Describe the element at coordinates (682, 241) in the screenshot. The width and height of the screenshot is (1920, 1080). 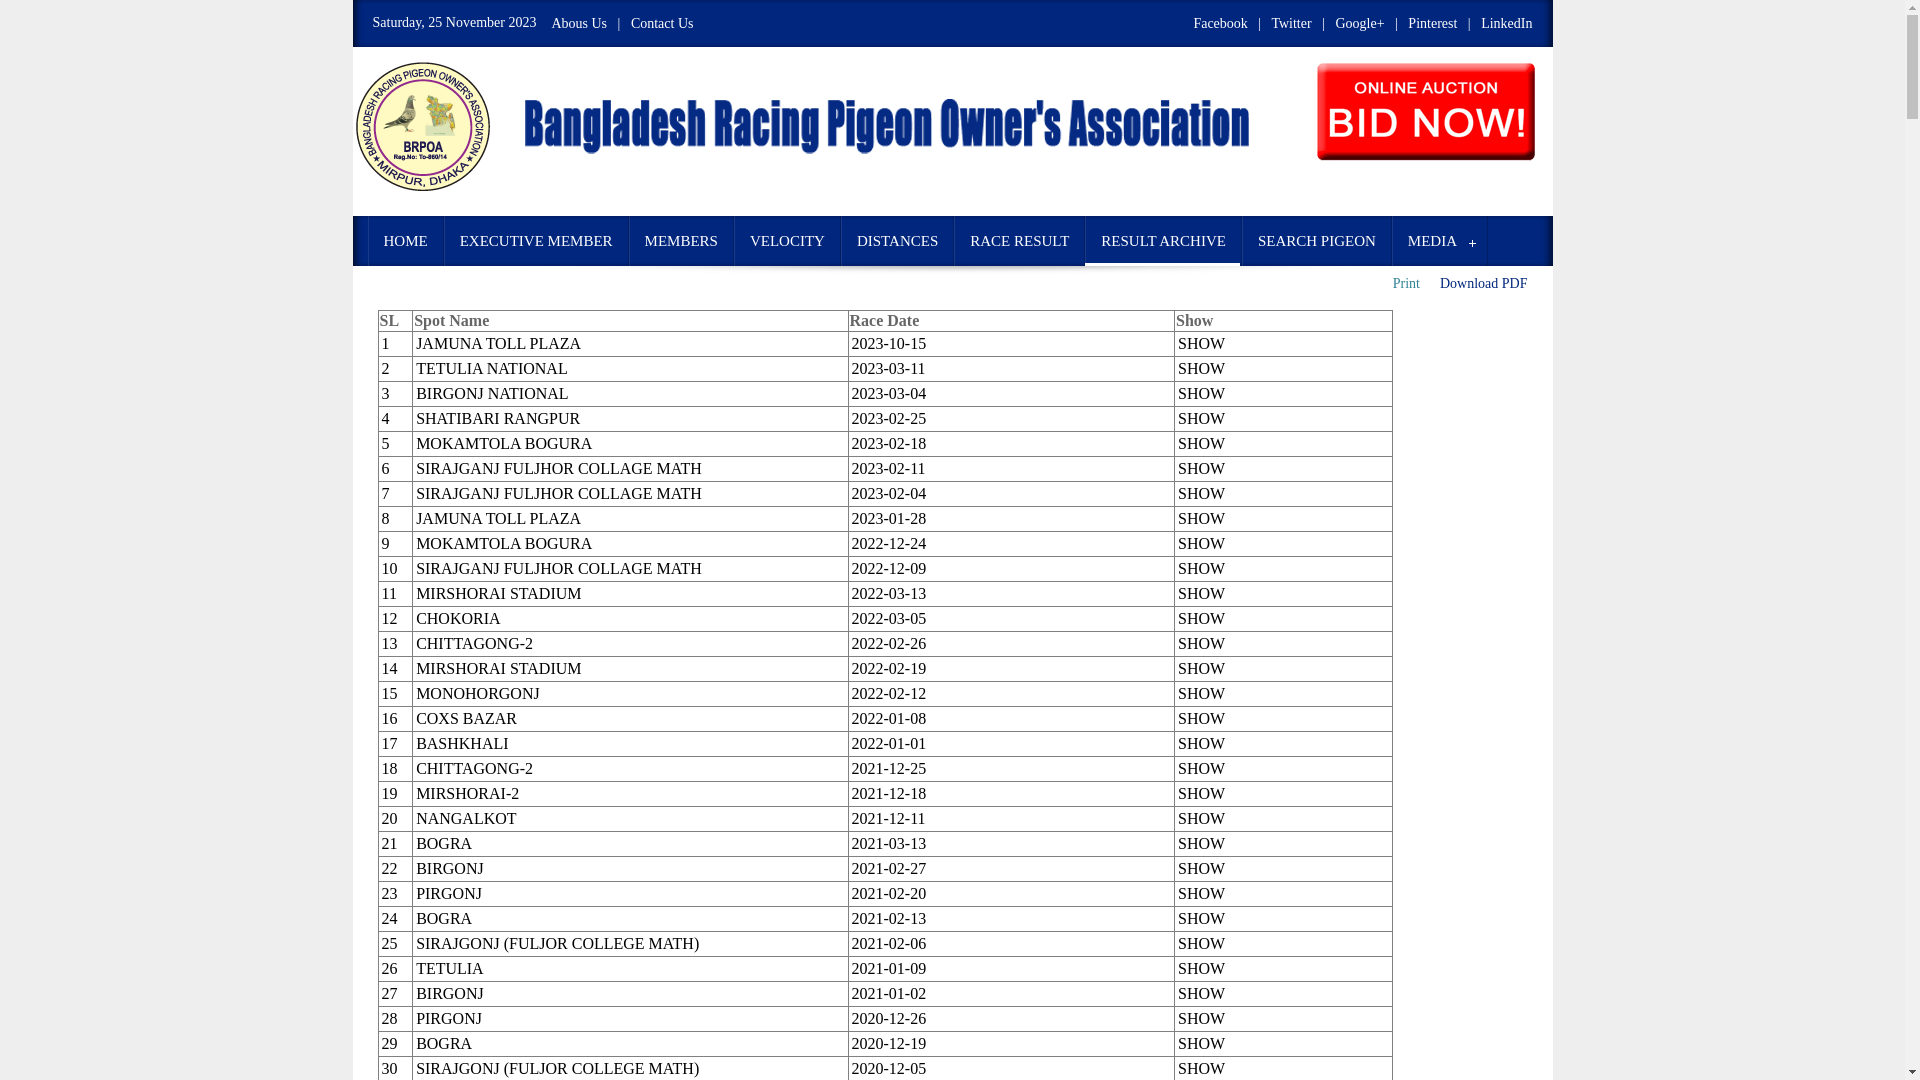
I see `MEMBERS` at that location.